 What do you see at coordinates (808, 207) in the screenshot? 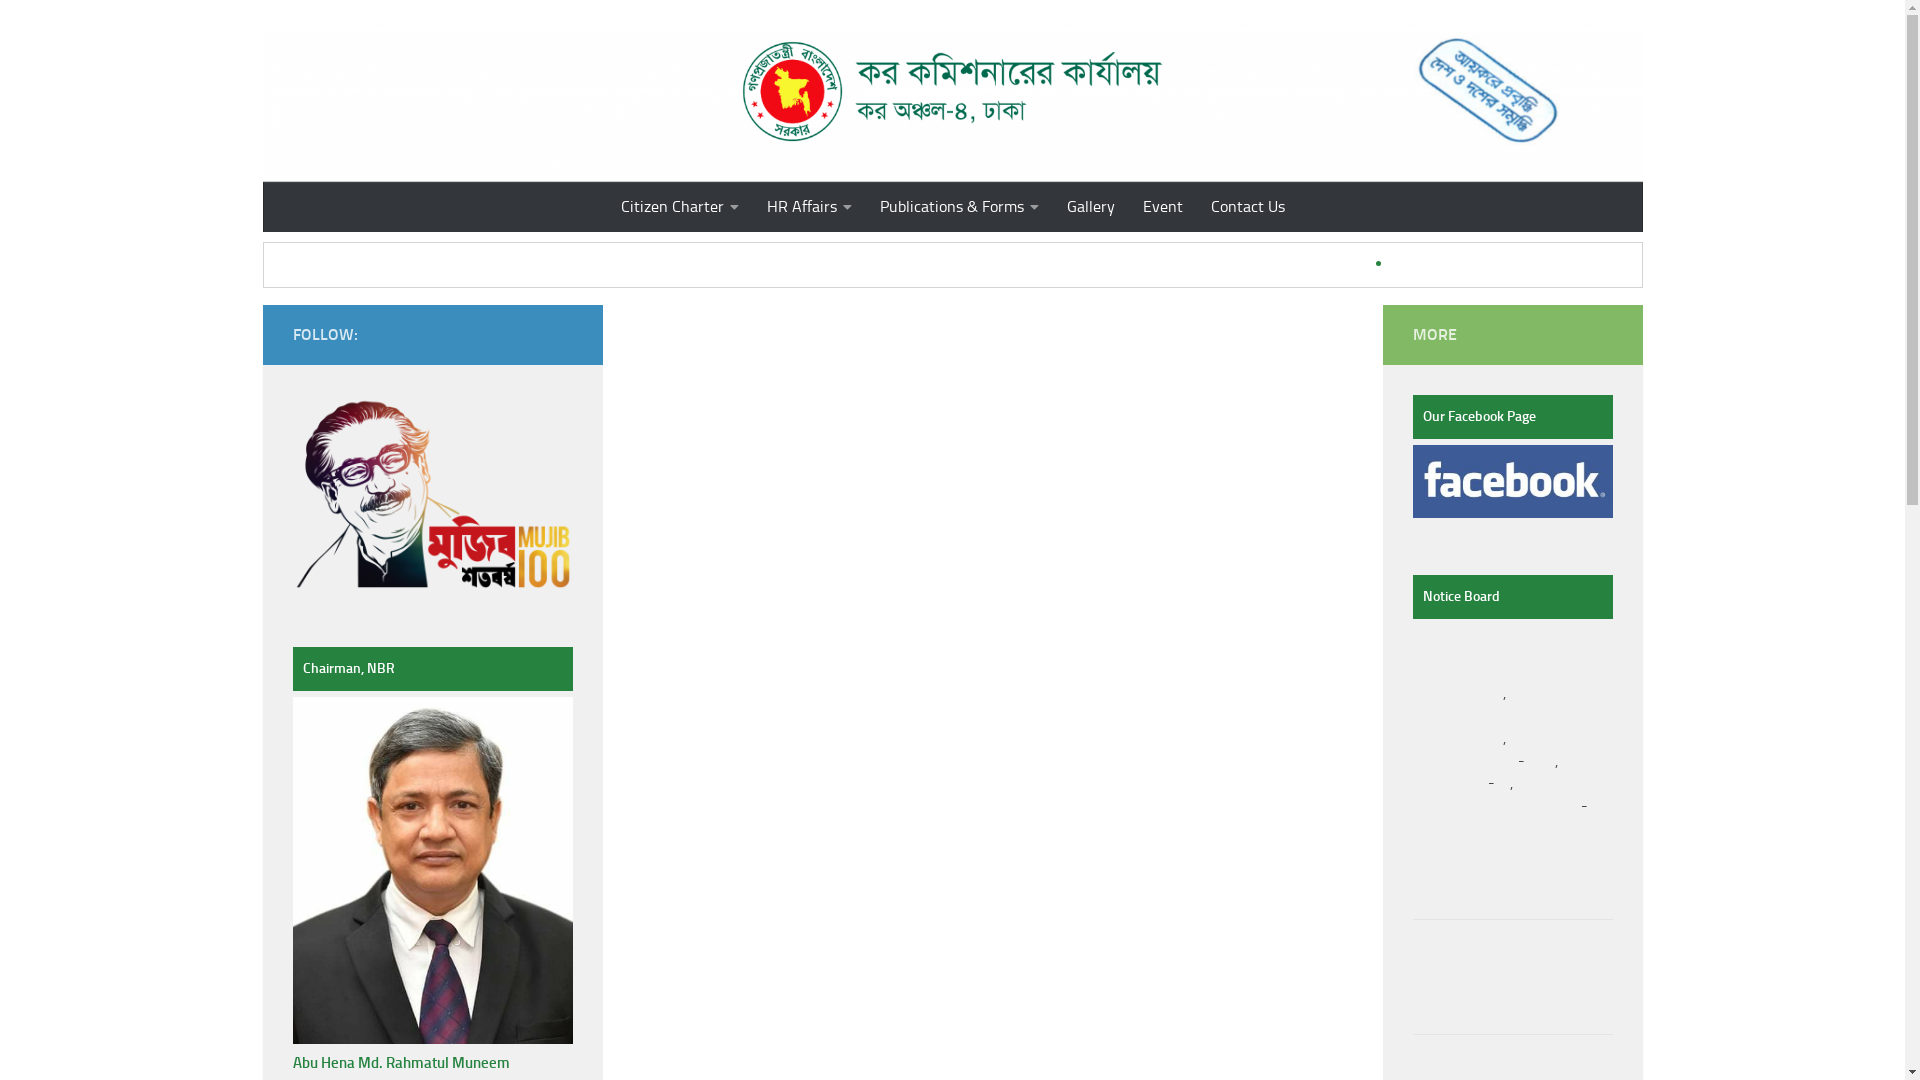
I see `HR Affairs` at bounding box center [808, 207].